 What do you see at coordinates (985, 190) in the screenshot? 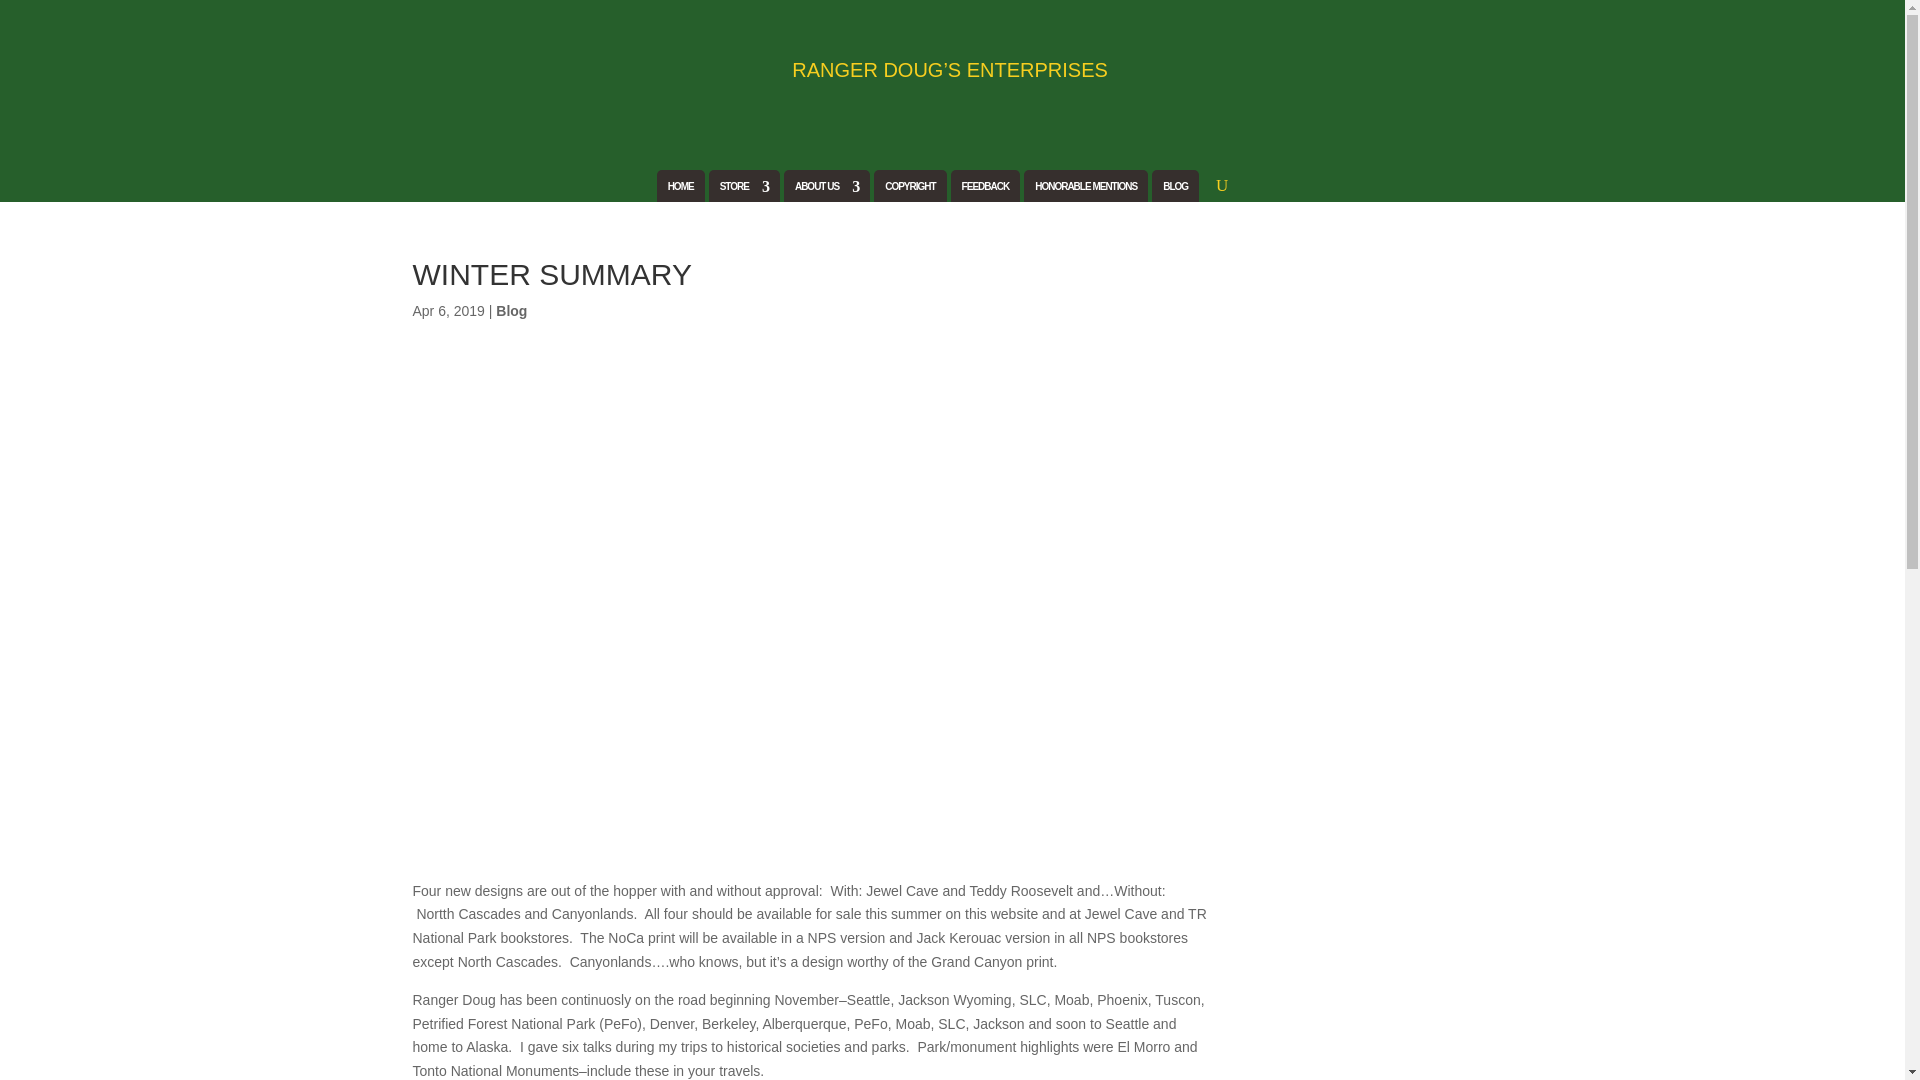
I see `FEEDBACK` at bounding box center [985, 190].